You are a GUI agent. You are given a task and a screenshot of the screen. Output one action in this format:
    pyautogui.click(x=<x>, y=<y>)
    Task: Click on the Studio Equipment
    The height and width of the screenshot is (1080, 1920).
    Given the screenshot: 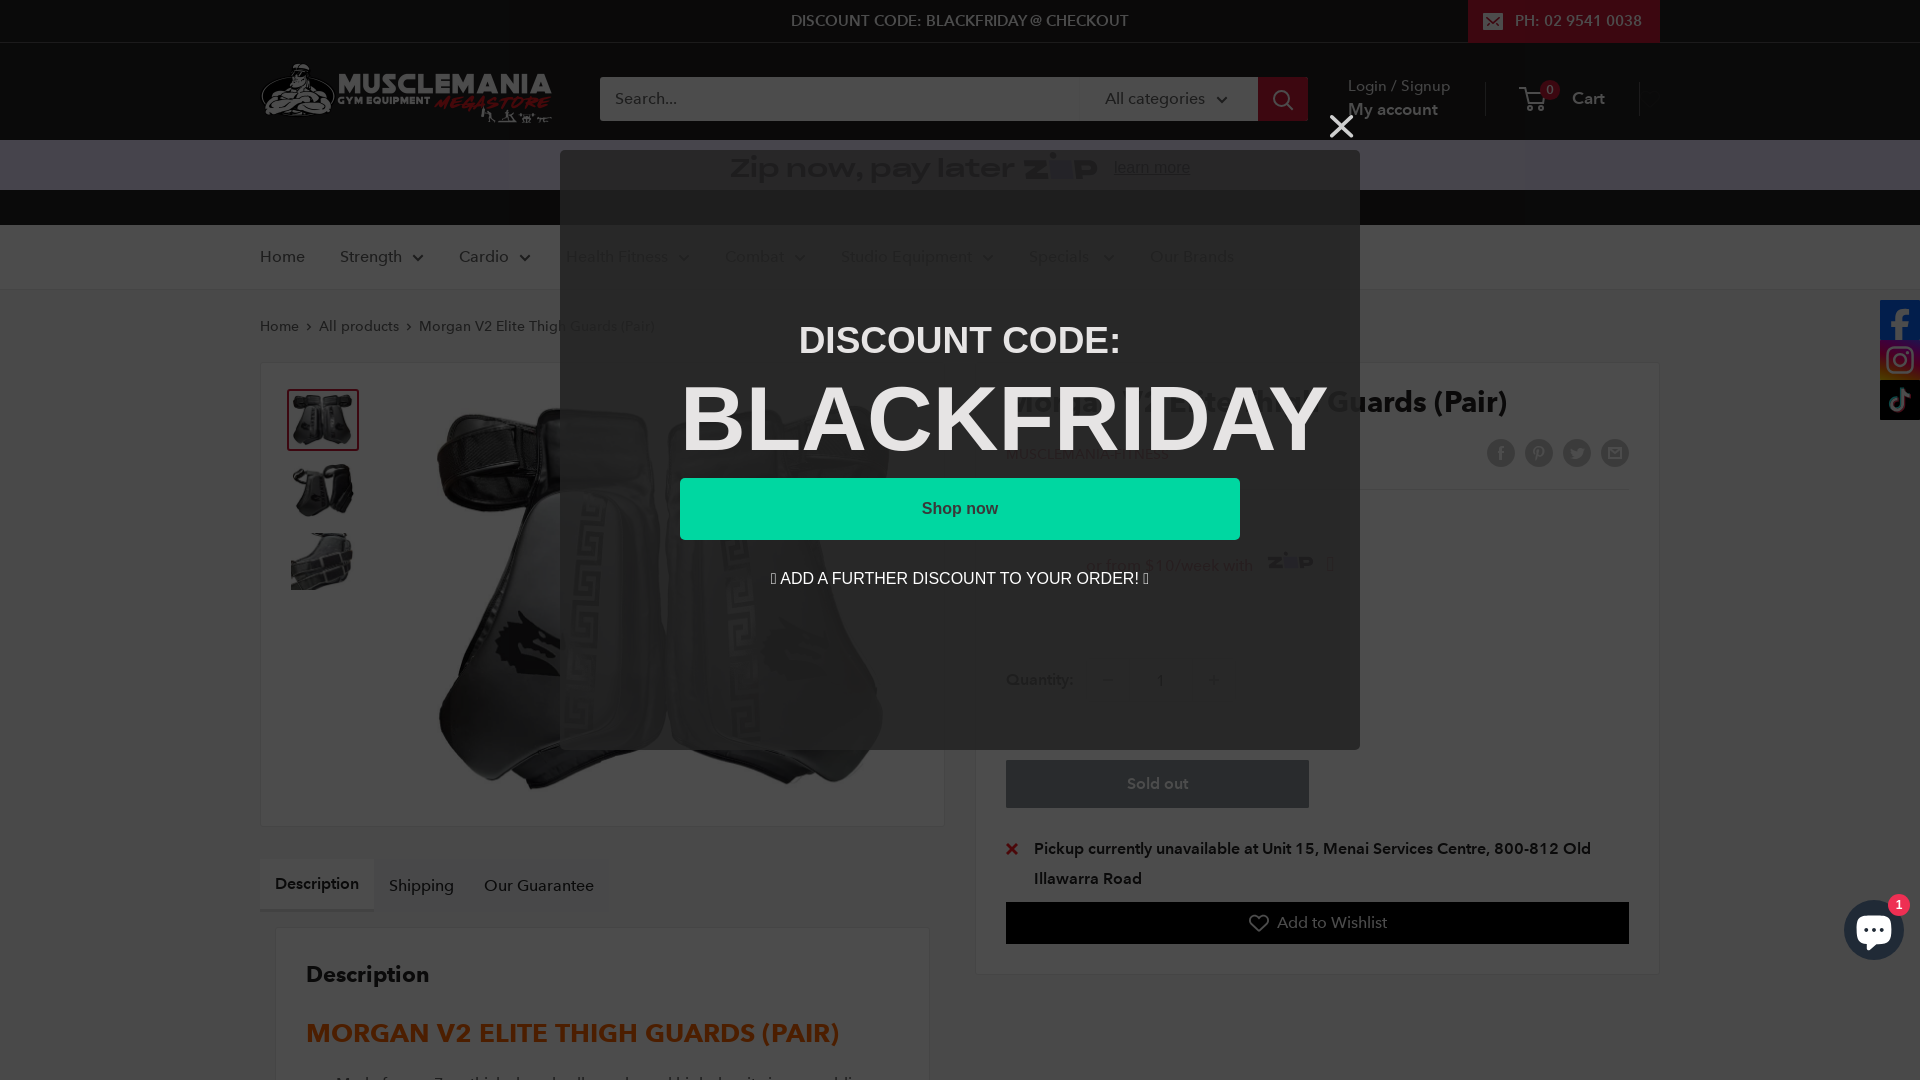 What is the action you would take?
    pyautogui.click(x=918, y=257)
    